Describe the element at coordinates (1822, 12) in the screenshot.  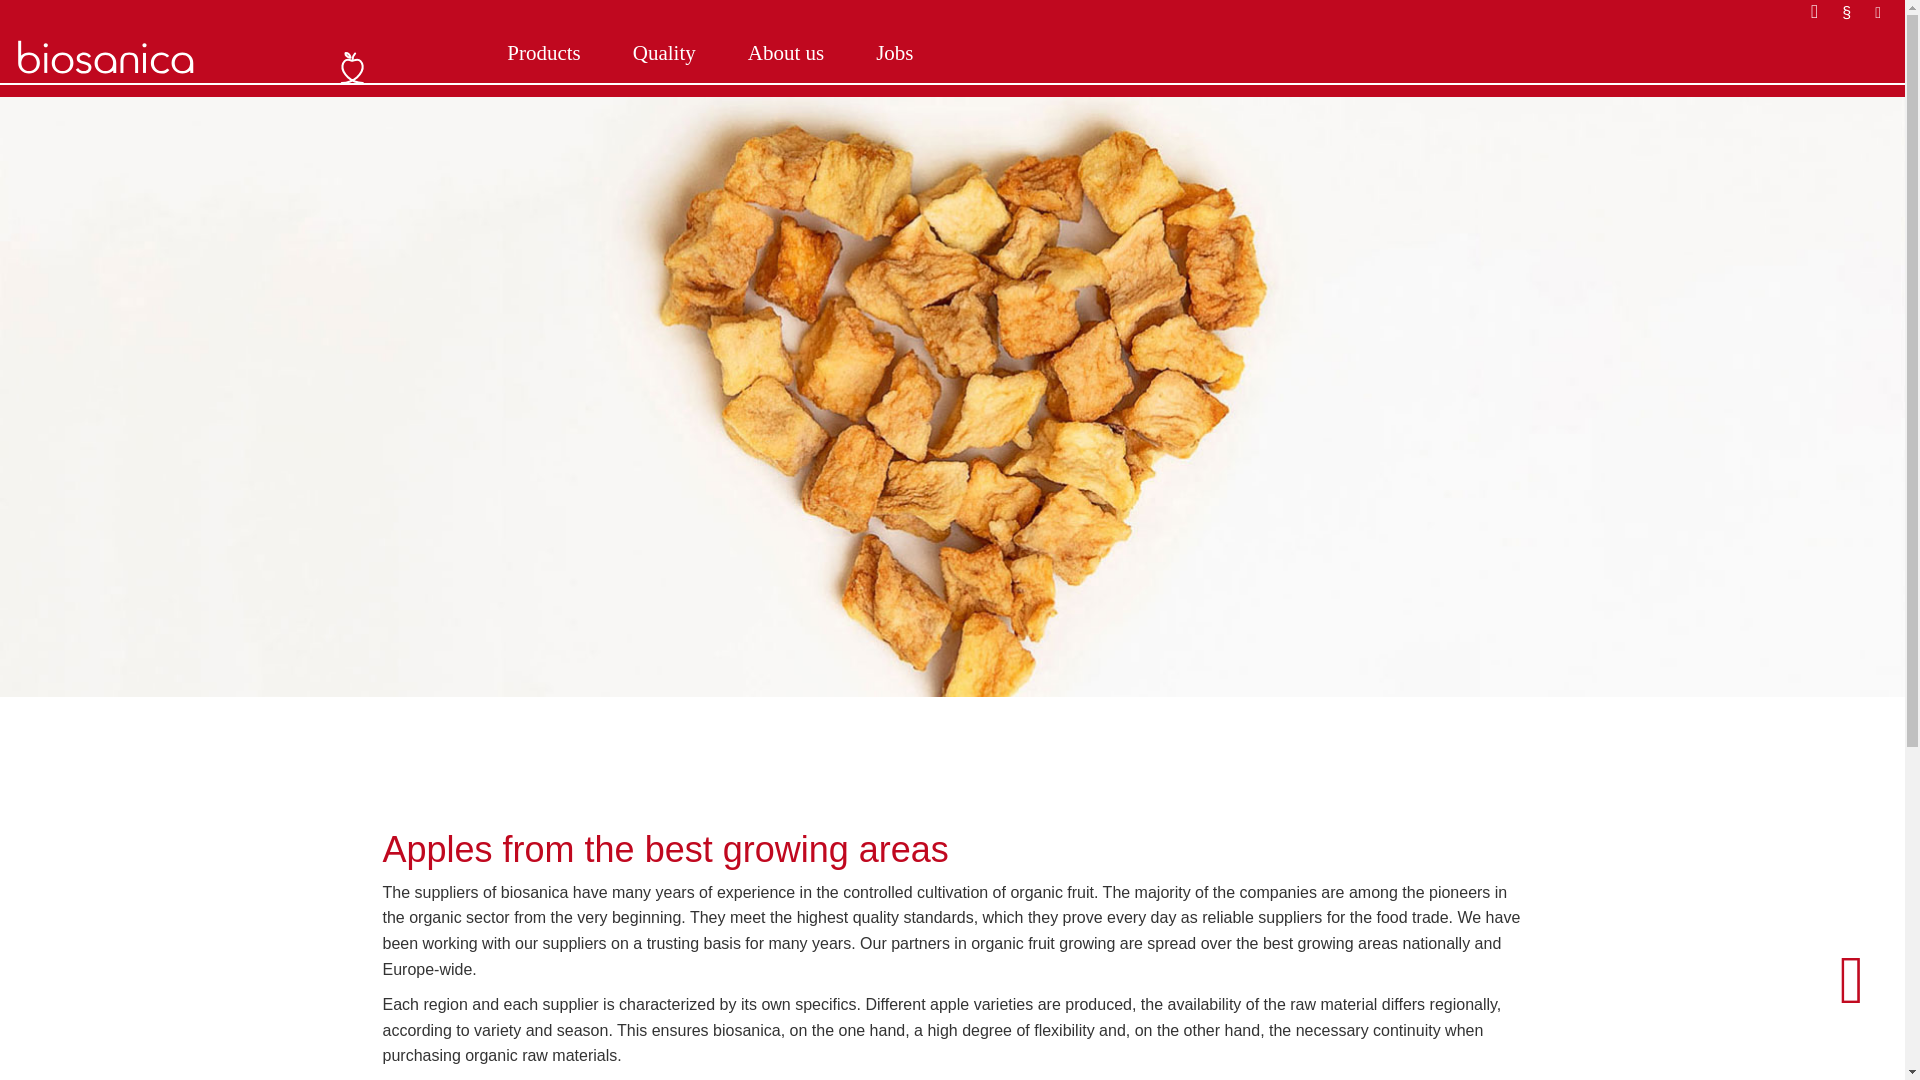
I see `Contact` at that location.